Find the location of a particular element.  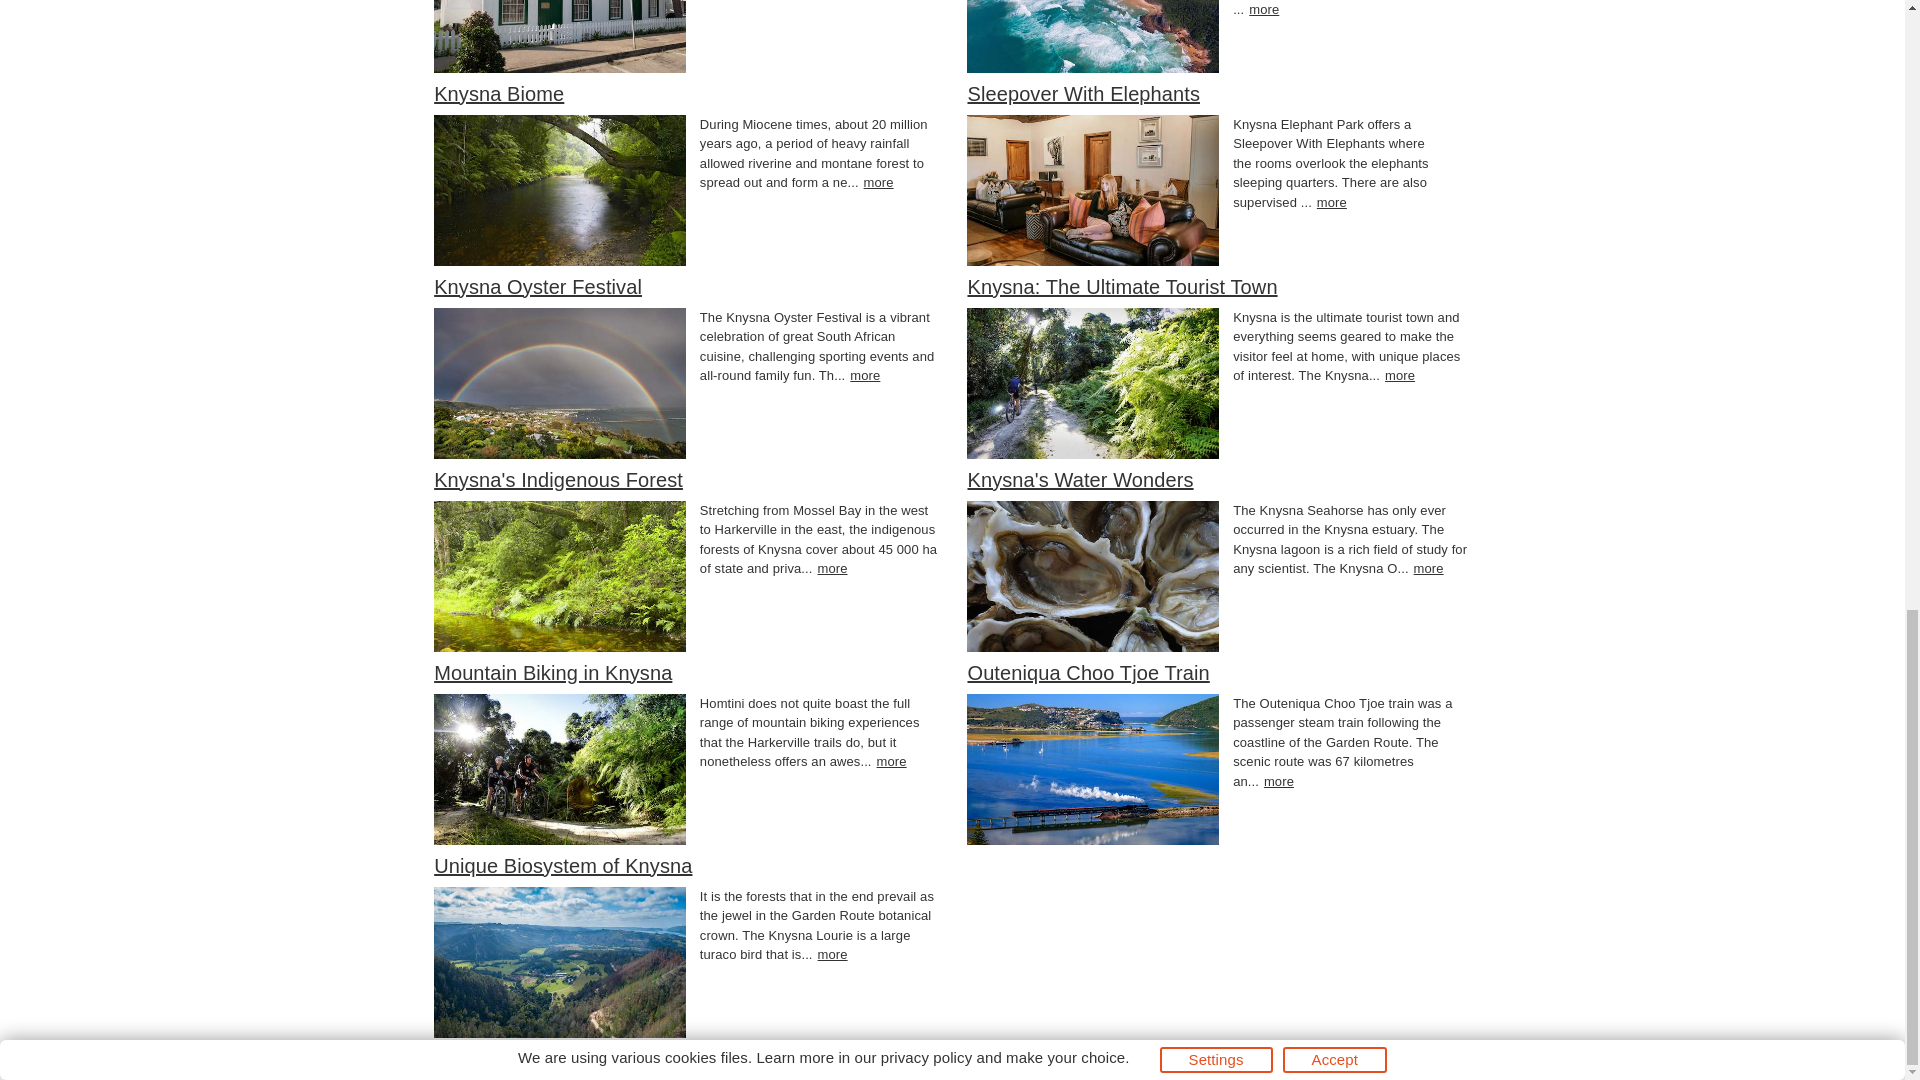

Knysna Biome is located at coordinates (498, 94).